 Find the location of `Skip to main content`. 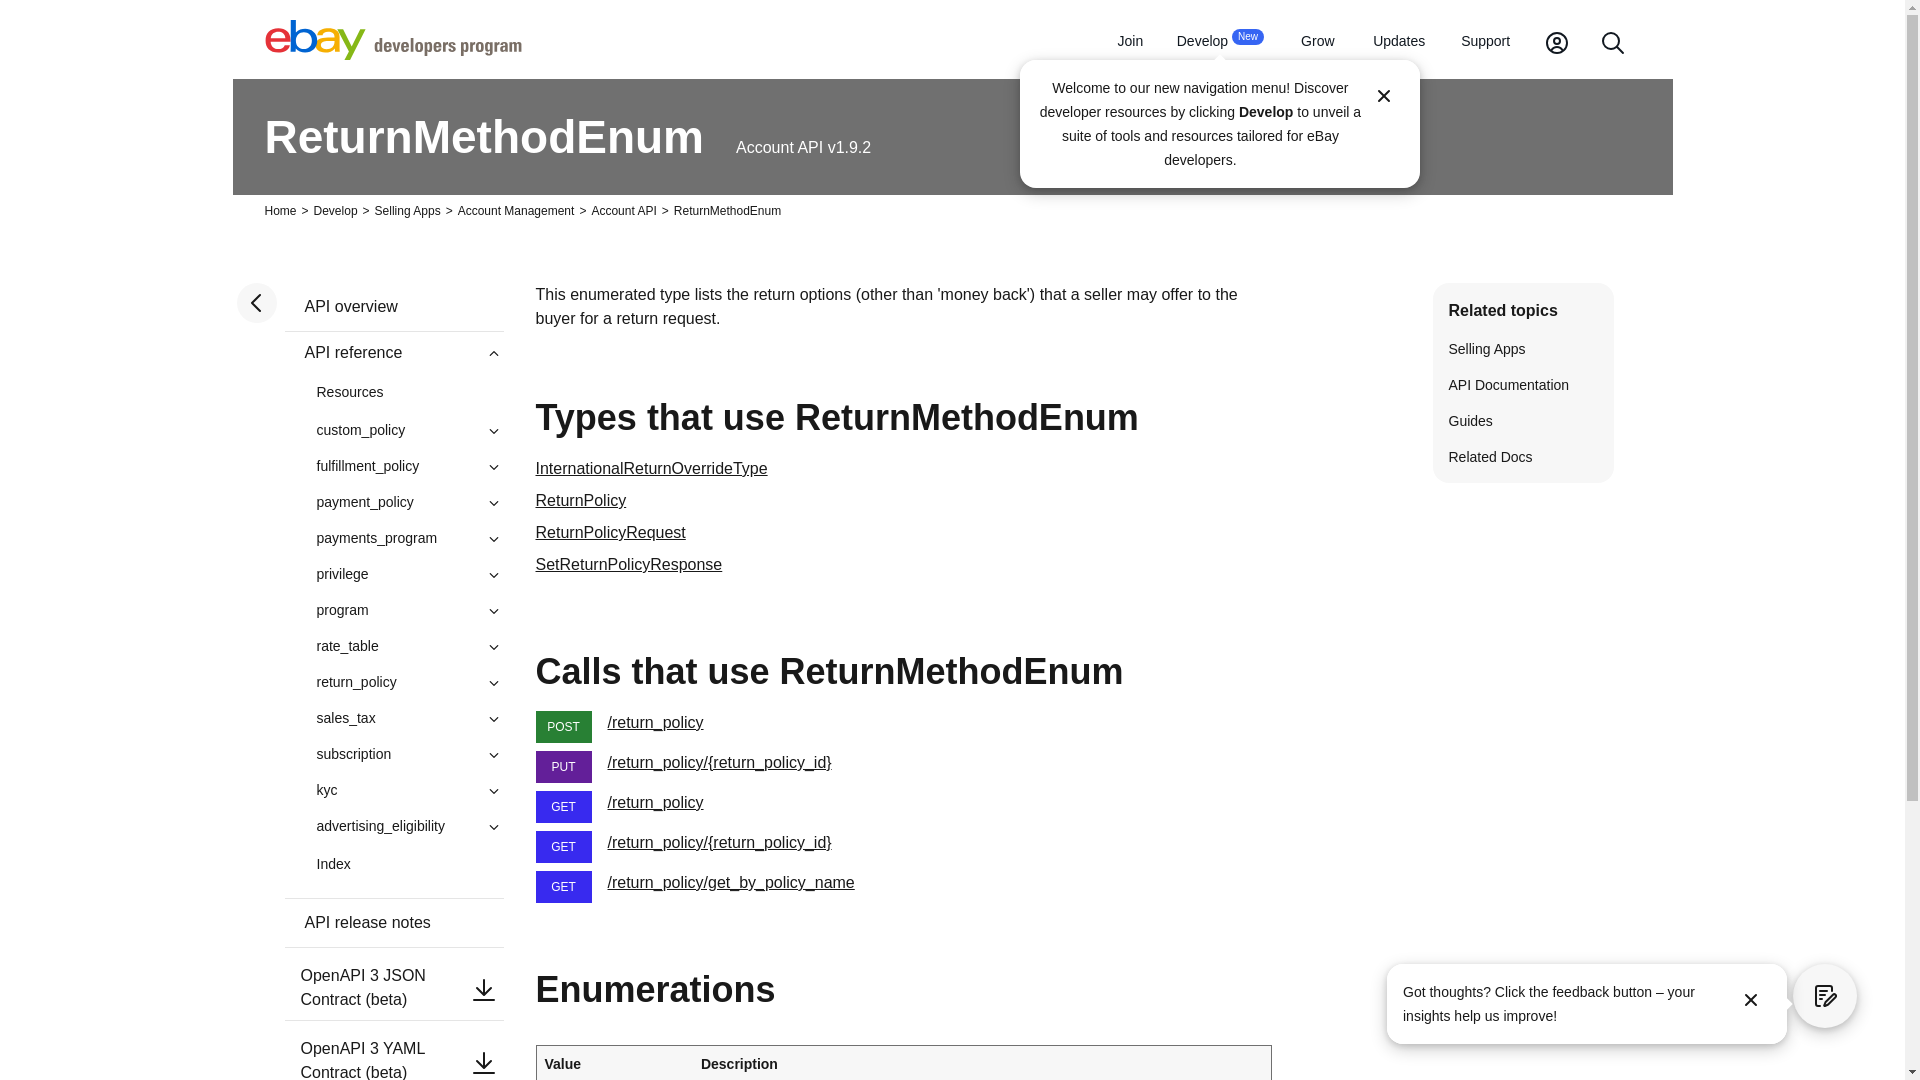

Skip to main content is located at coordinates (1220, 42).